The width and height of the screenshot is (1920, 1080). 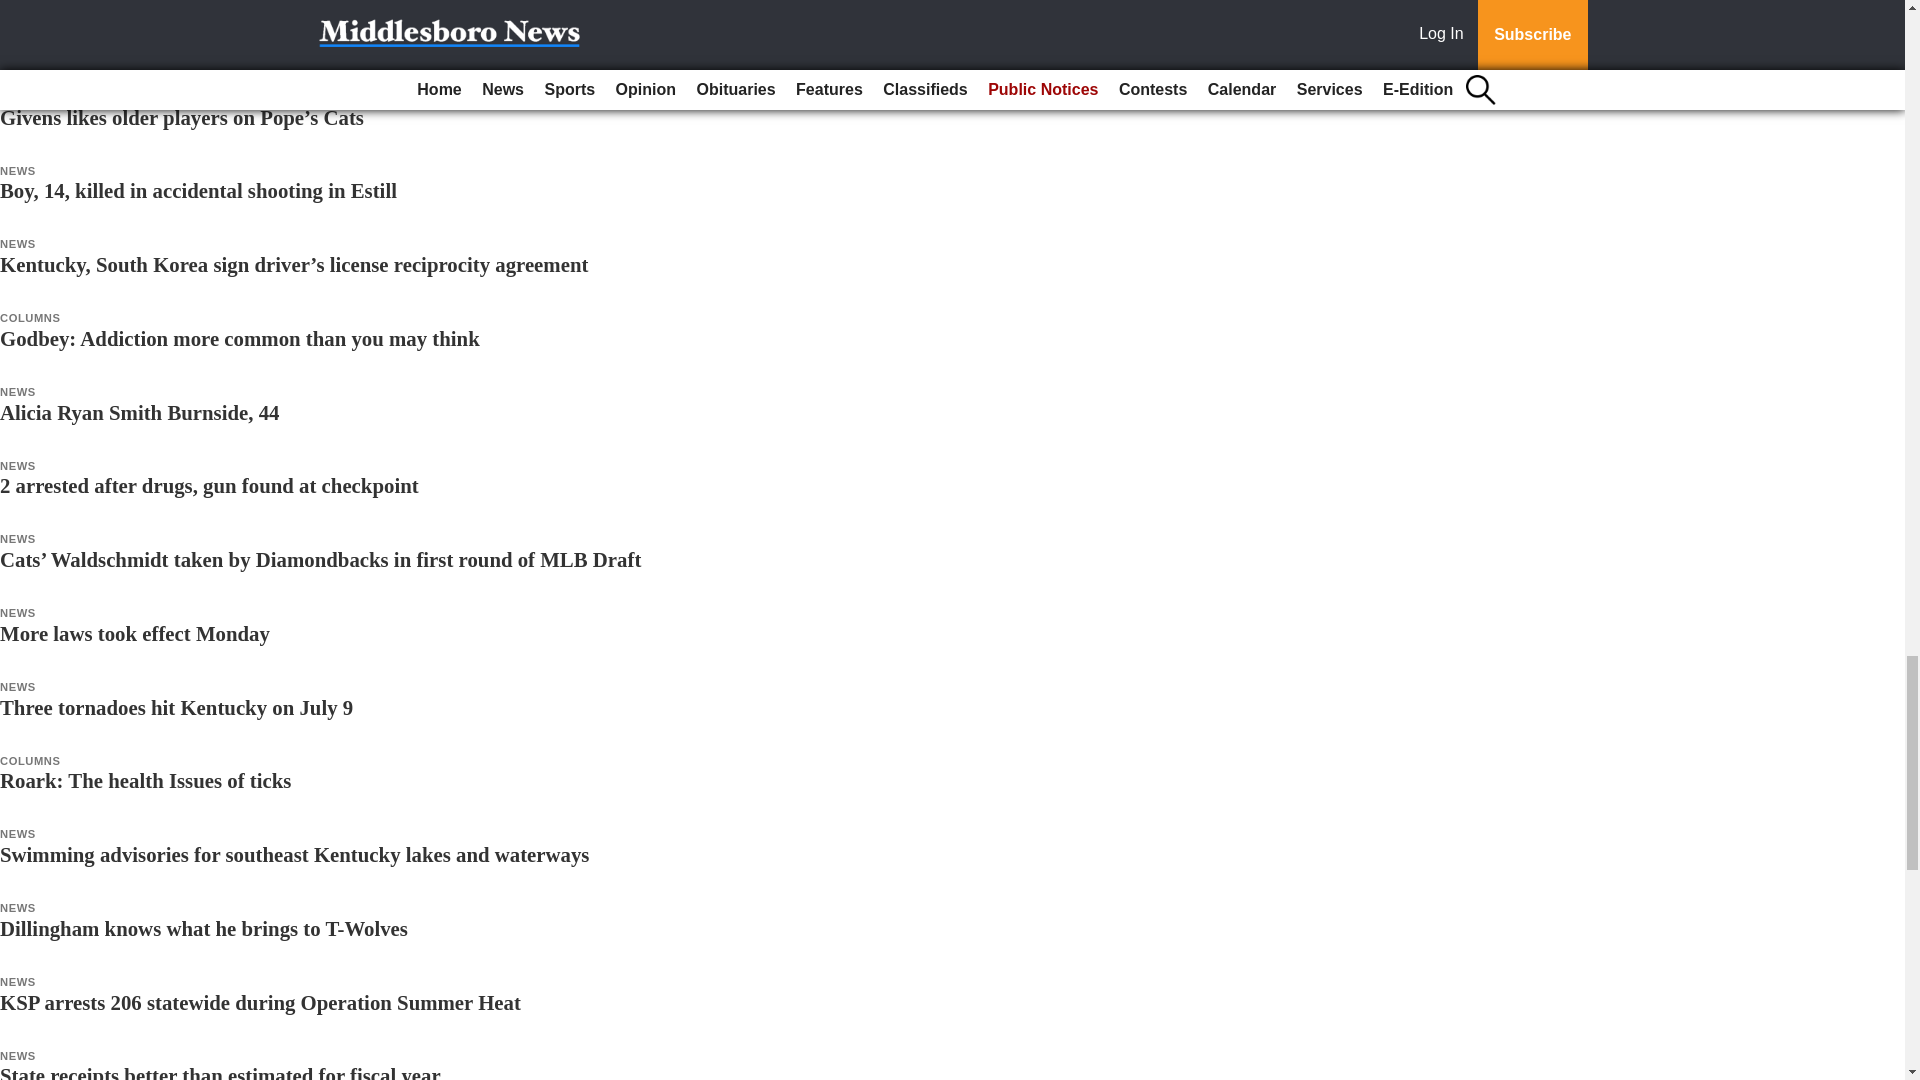 What do you see at coordinates (198, 190) in the screenshot?
I see `Boy, 14, killed in accidental shooting in Estill` at bounding box center [198, 190].